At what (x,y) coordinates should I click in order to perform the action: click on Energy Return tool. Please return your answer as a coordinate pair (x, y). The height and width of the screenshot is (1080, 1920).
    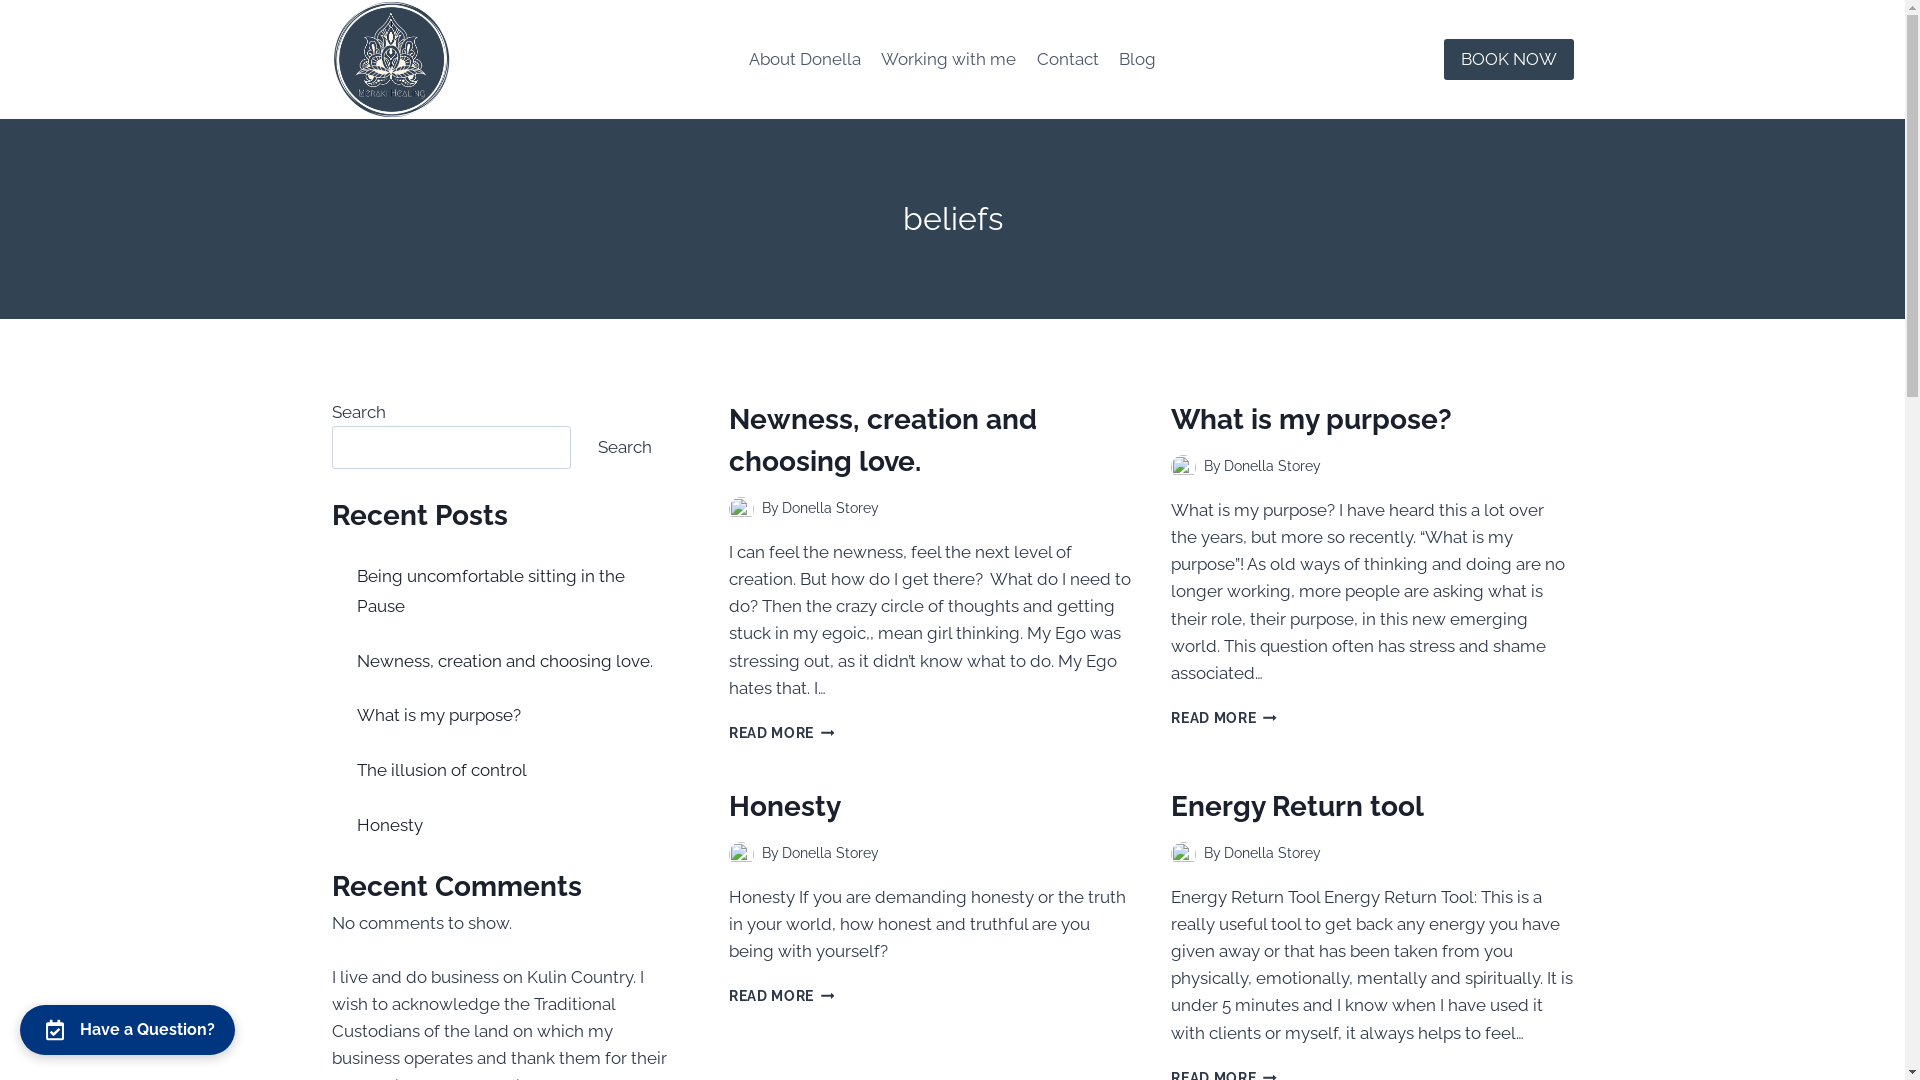
    Looking at the image, I should click on (1298, 806).